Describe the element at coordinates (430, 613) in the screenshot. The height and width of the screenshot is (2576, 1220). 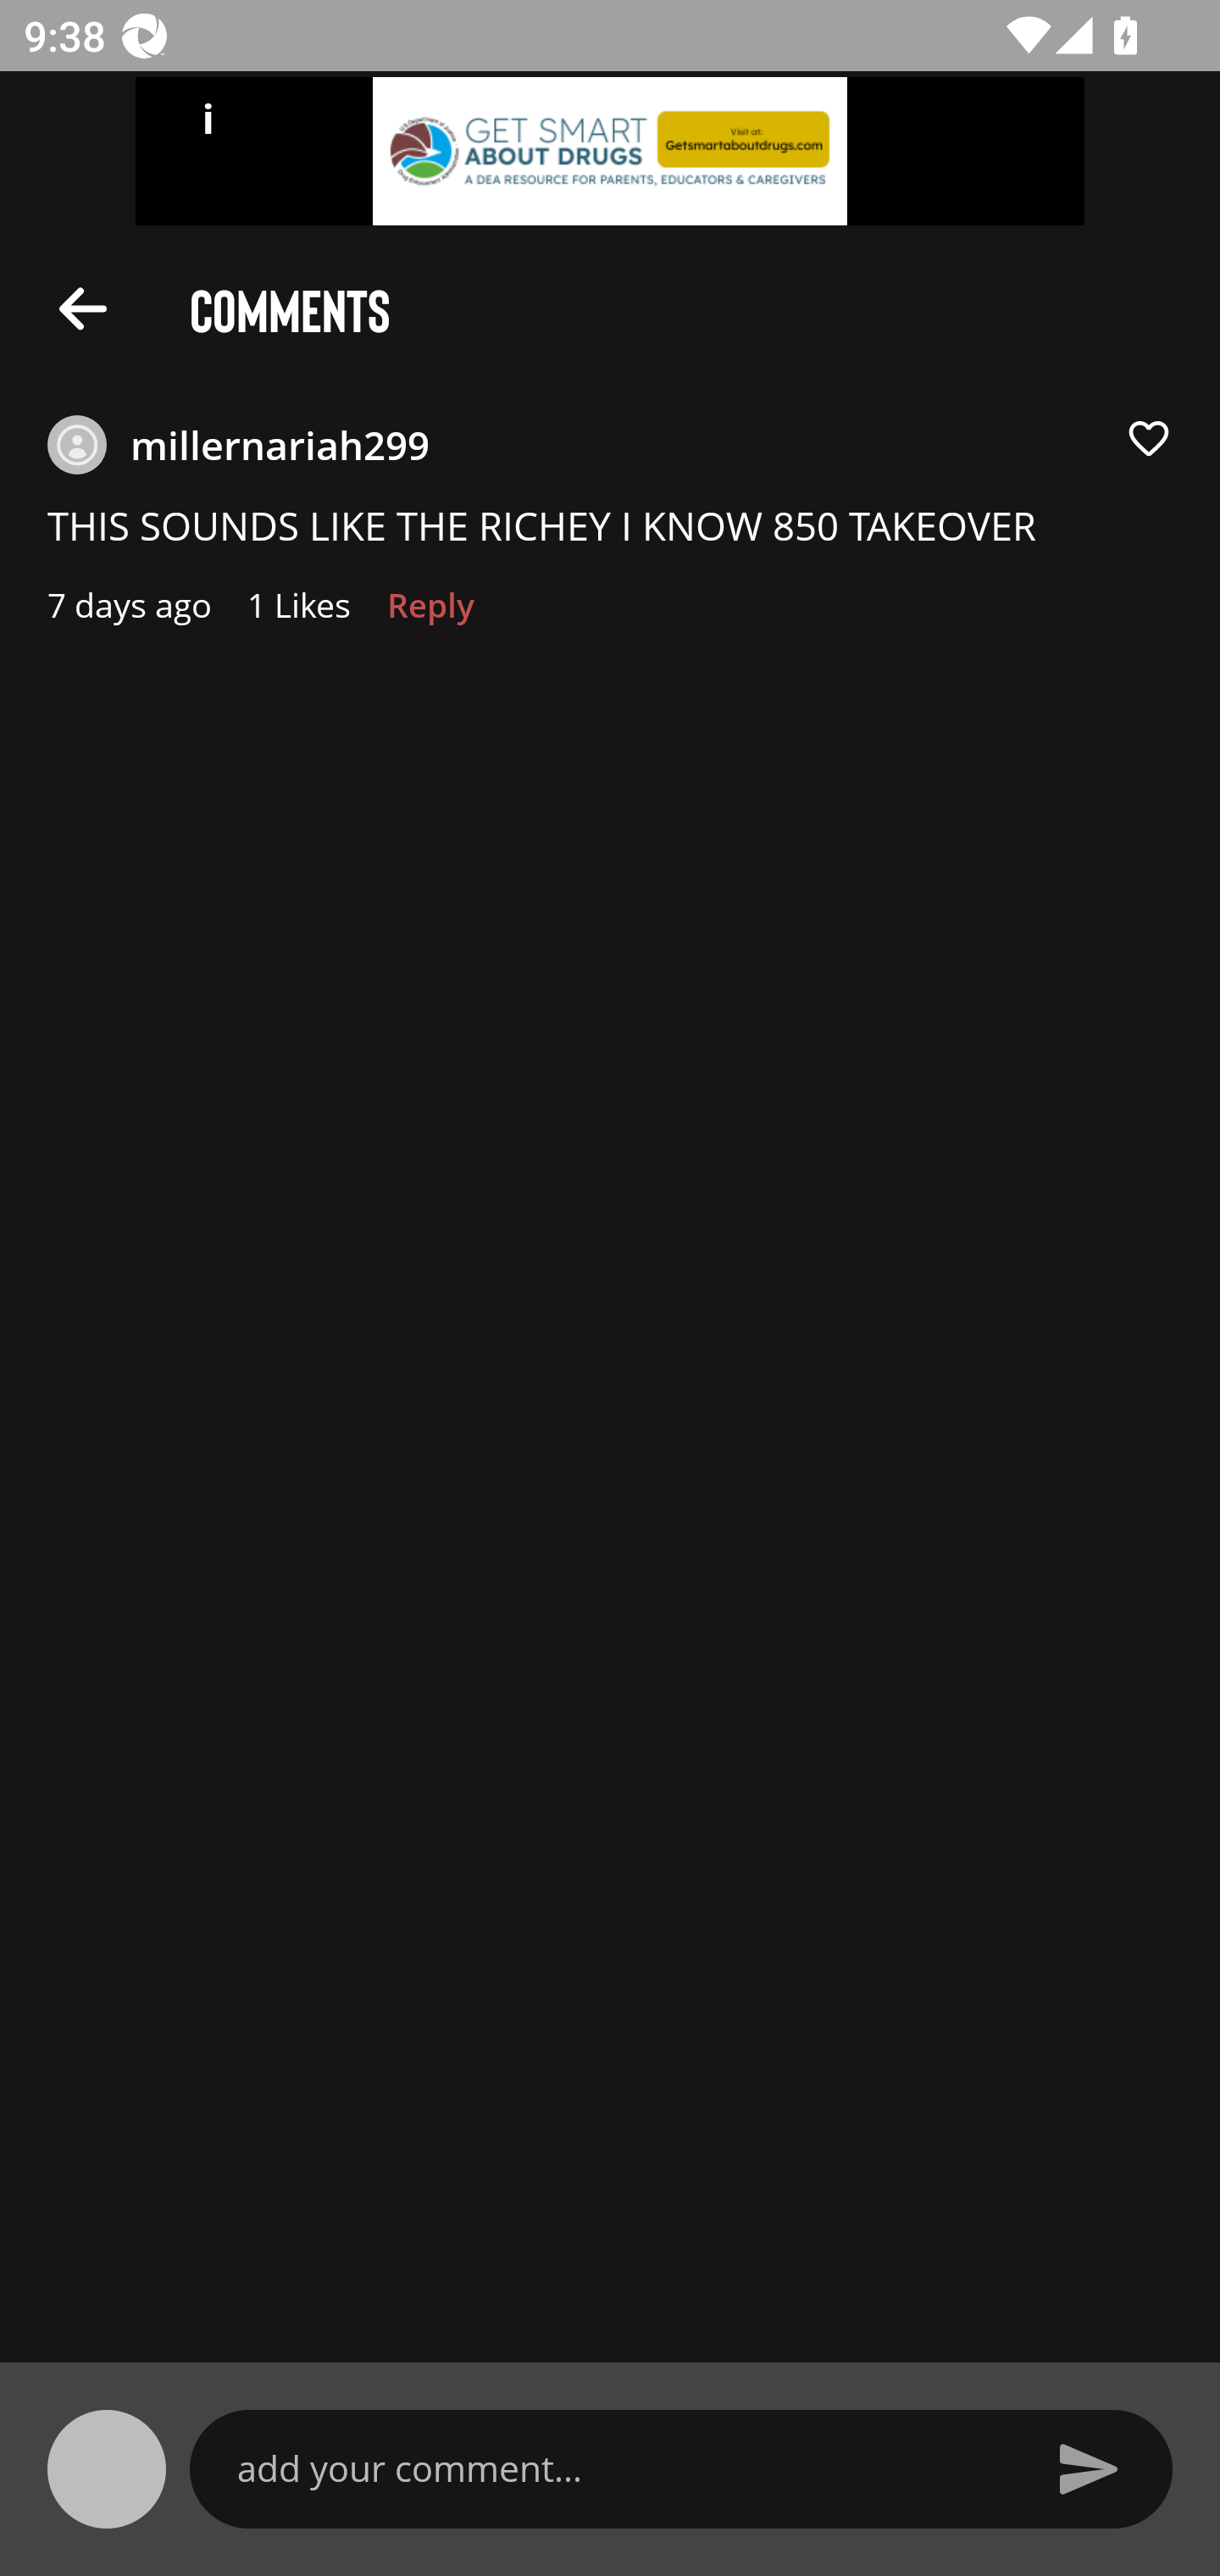
I see `Reply` at that location.